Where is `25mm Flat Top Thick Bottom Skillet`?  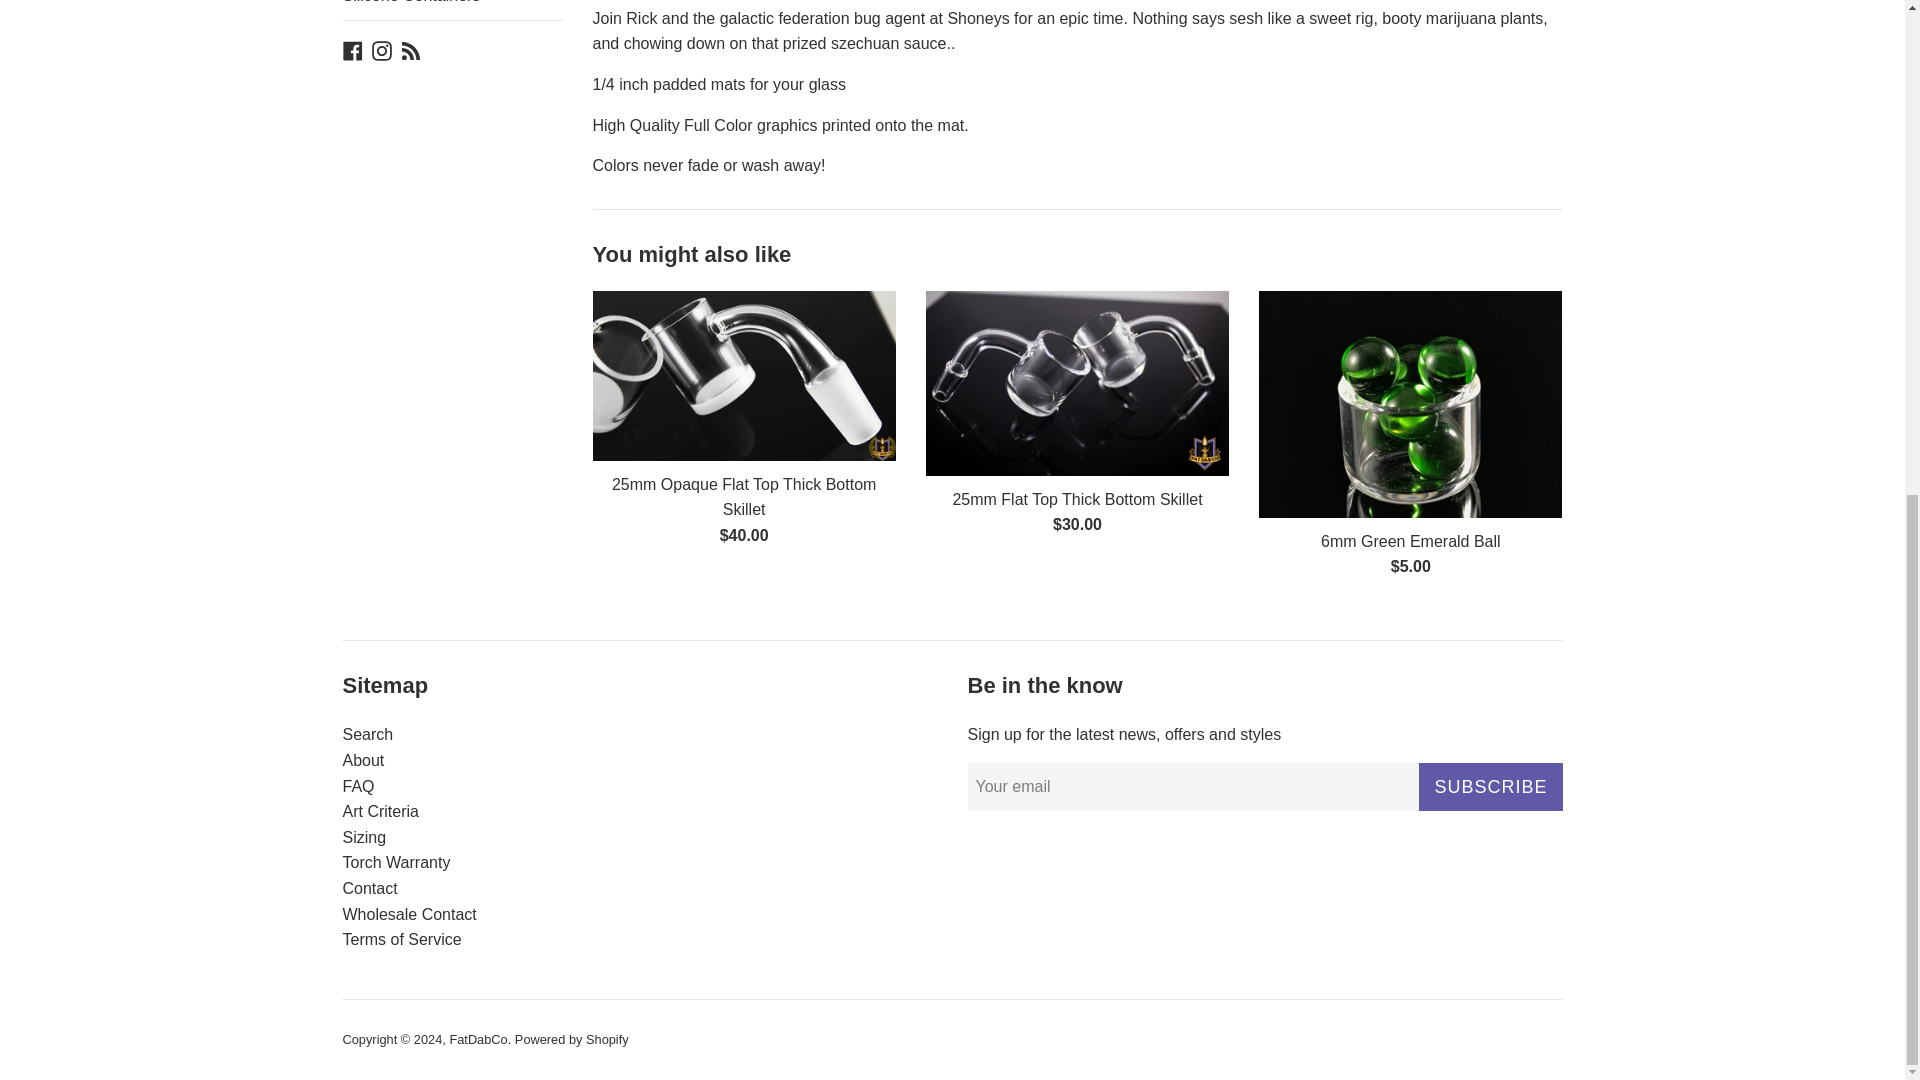
25mm Flat Top Thick Bottom Skillet is located at coordinates (1076, 383).